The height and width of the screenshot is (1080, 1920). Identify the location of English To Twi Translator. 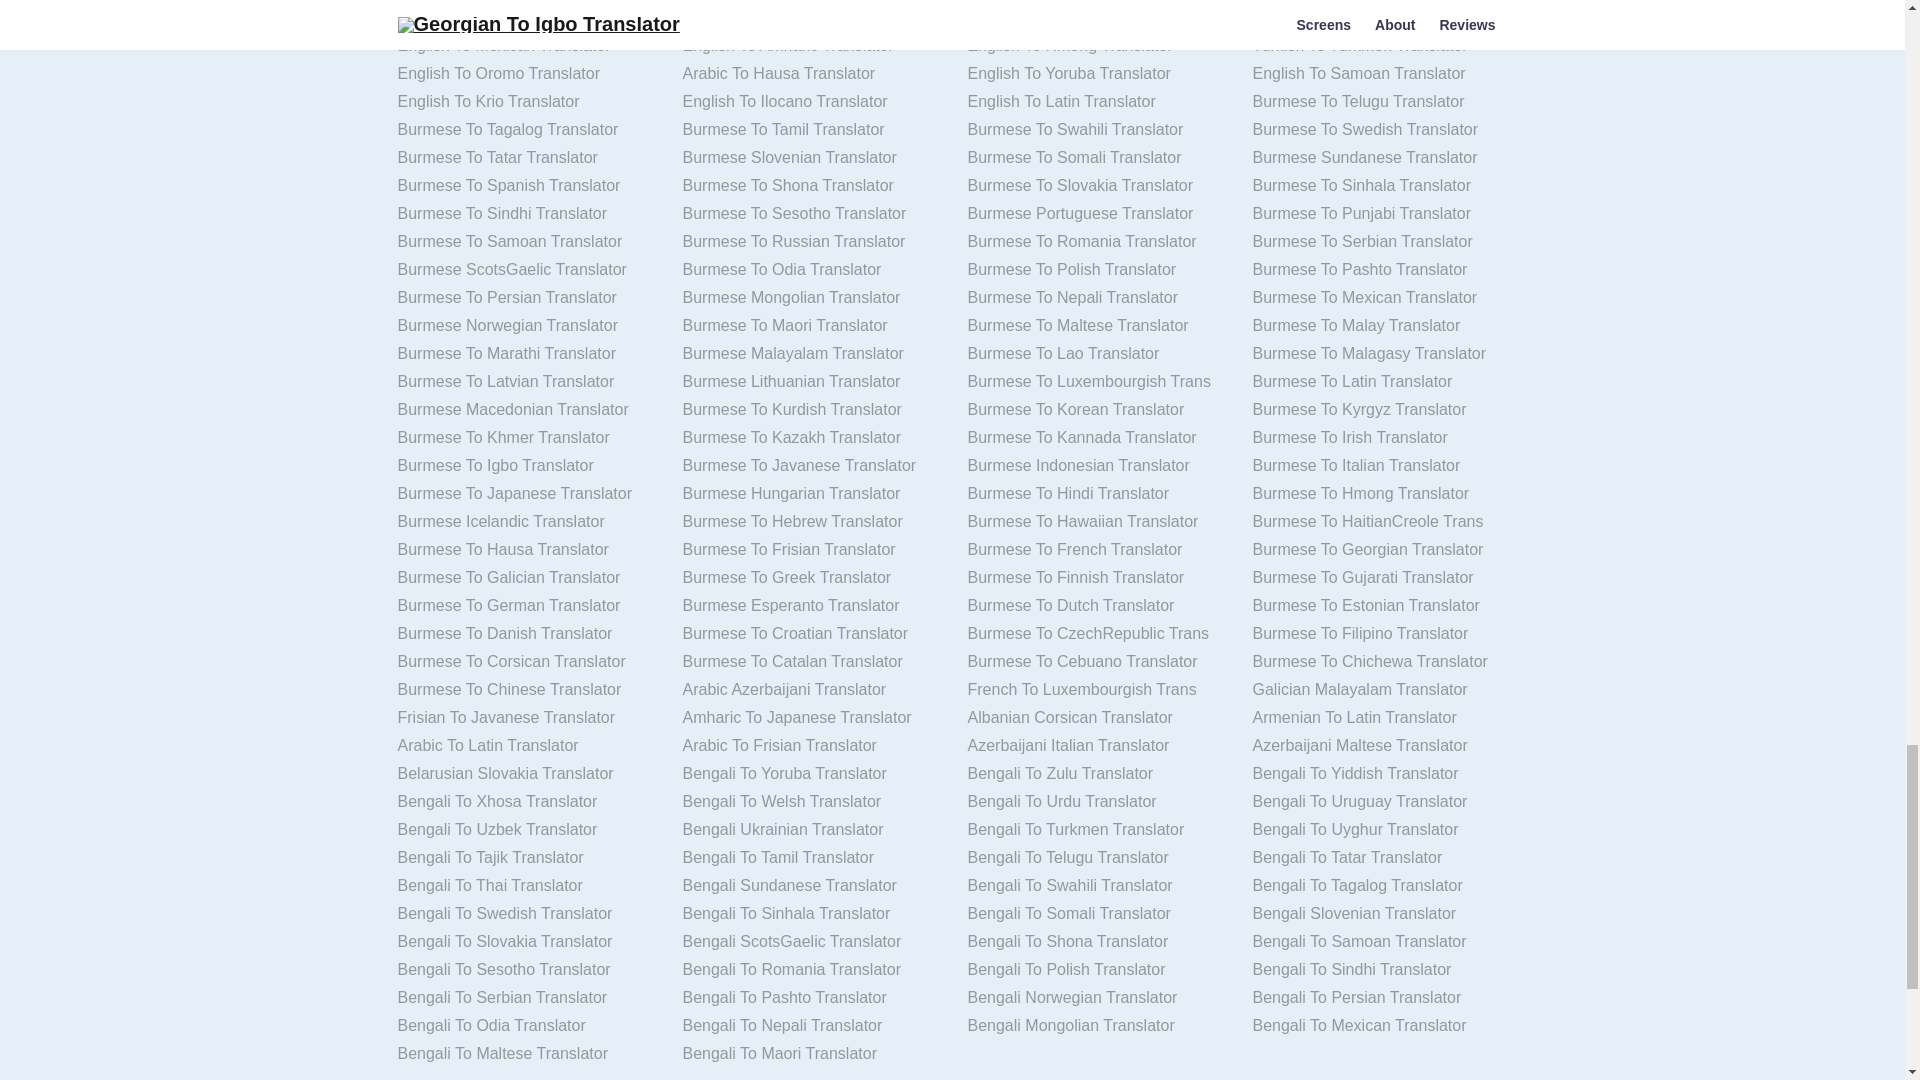
(524, 18).